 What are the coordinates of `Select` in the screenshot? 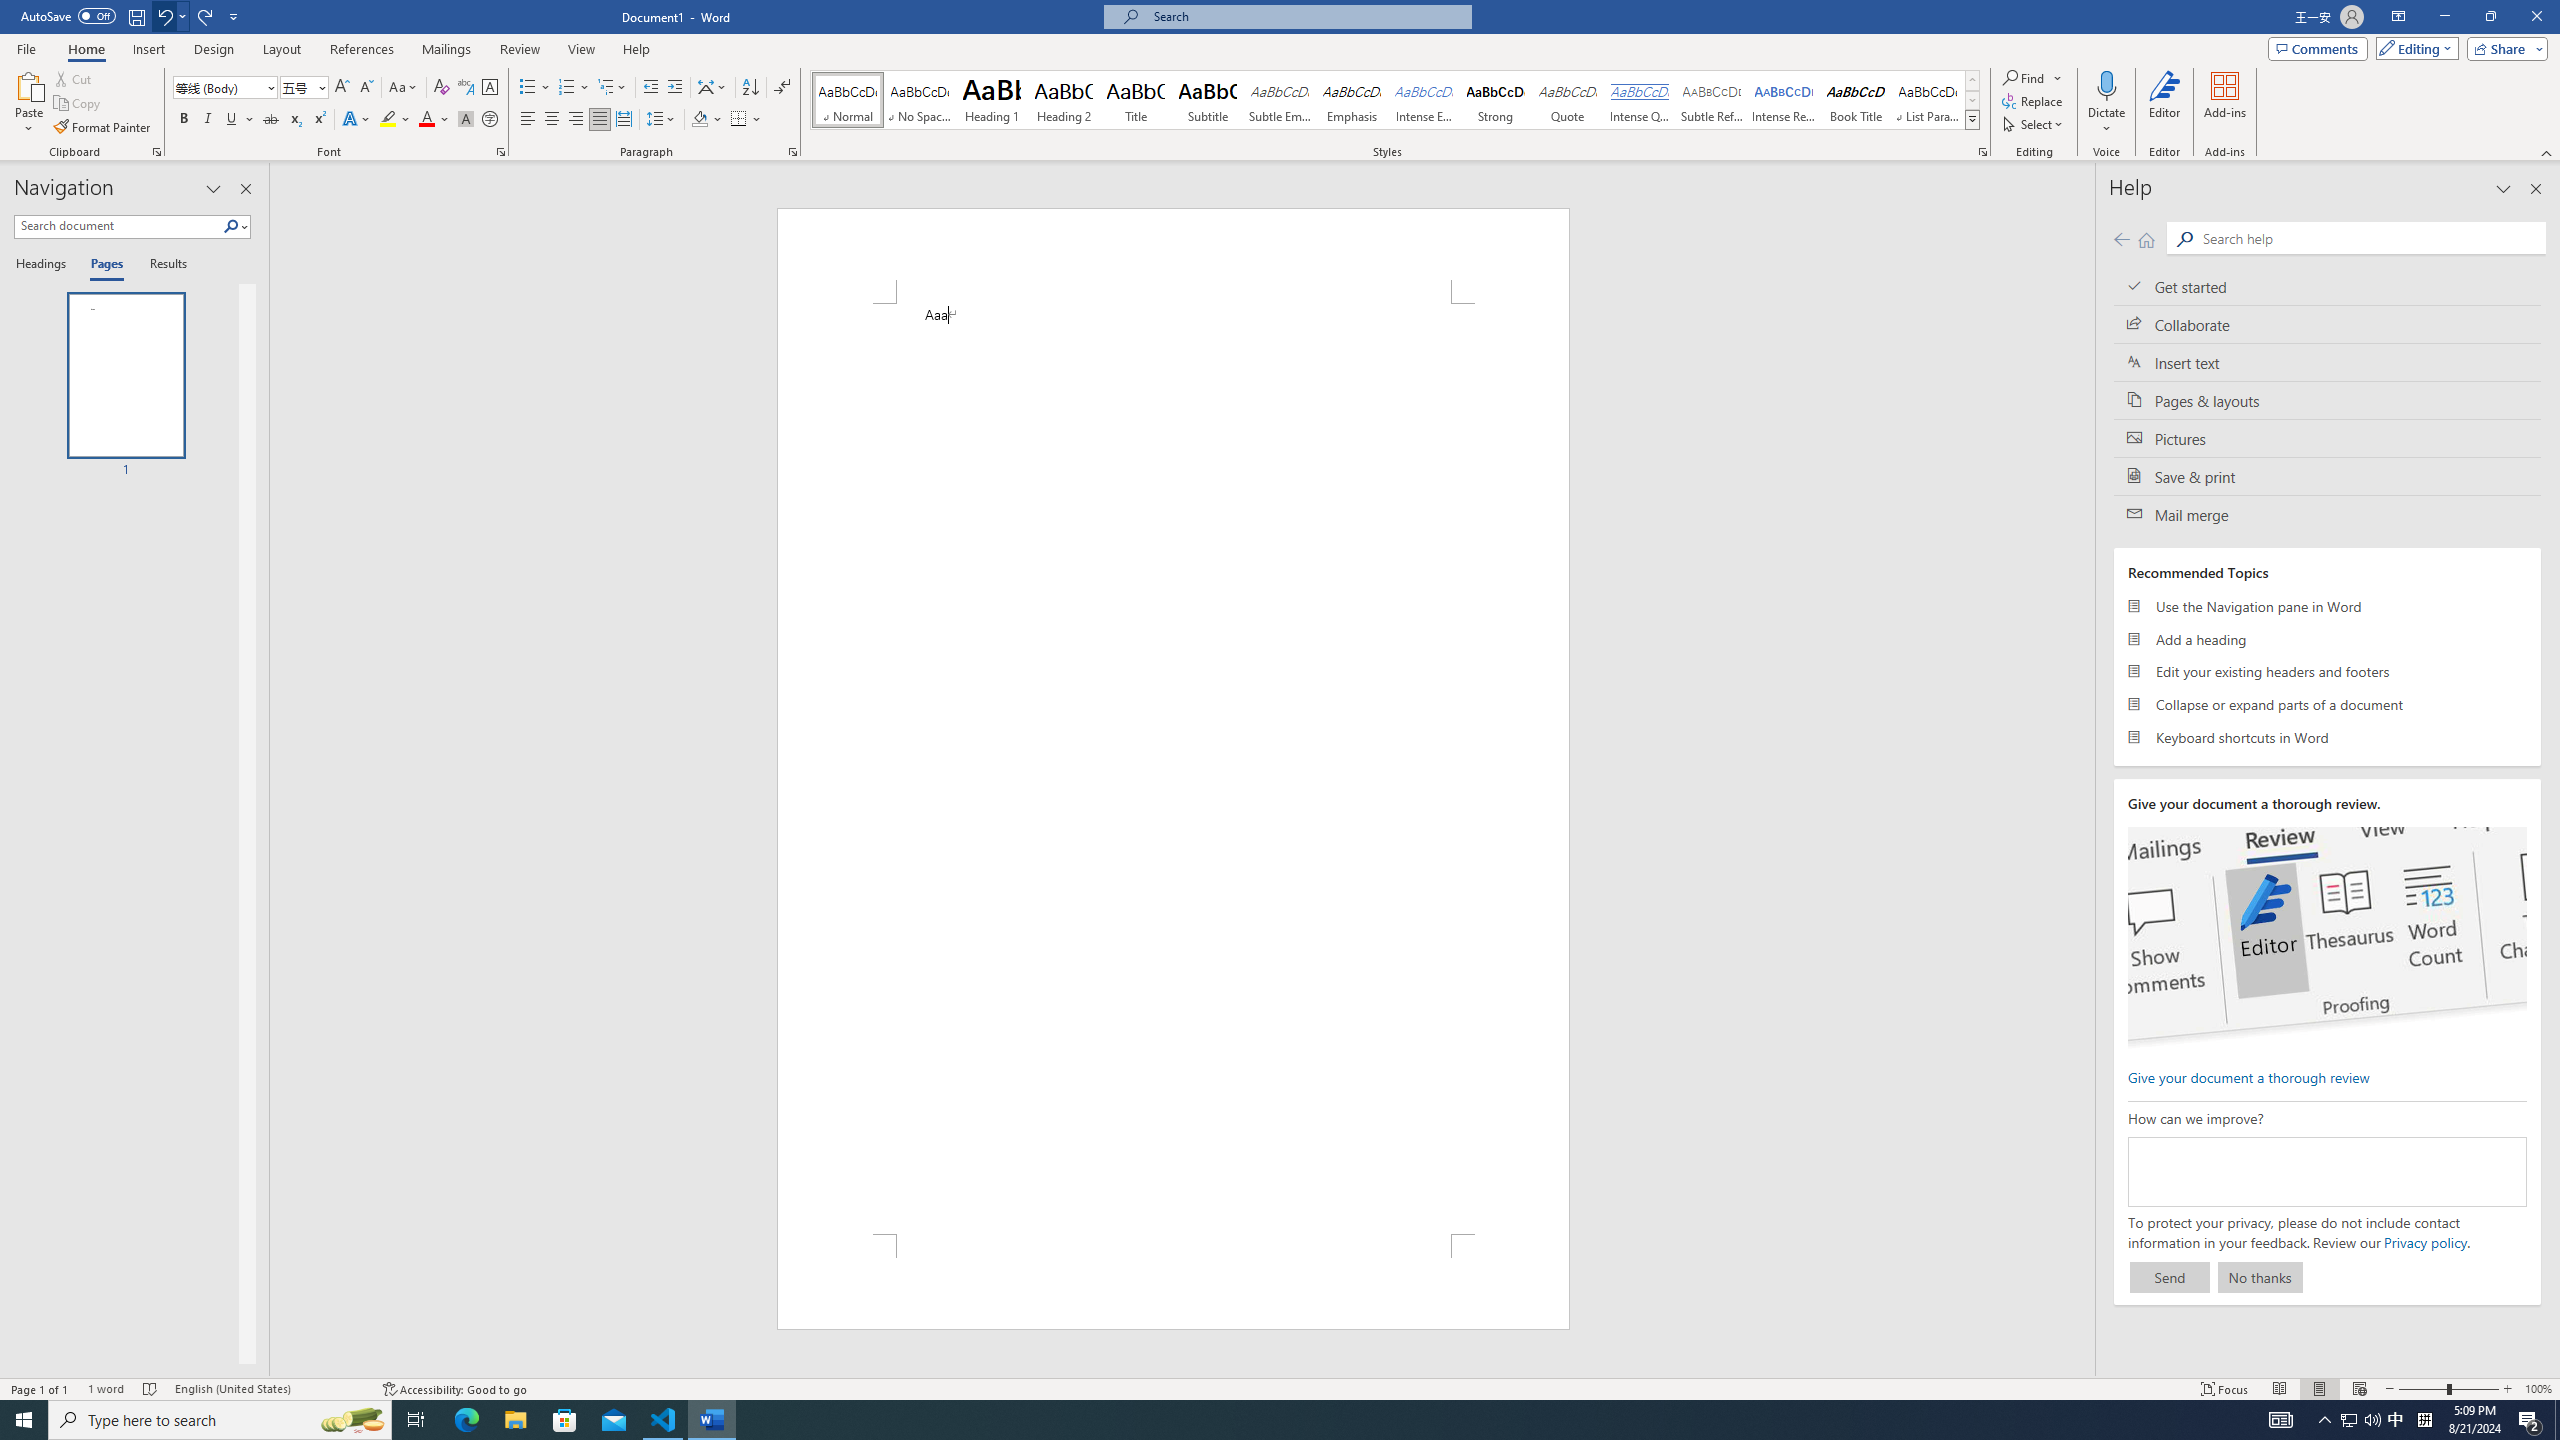 It's located at (2035, 124).